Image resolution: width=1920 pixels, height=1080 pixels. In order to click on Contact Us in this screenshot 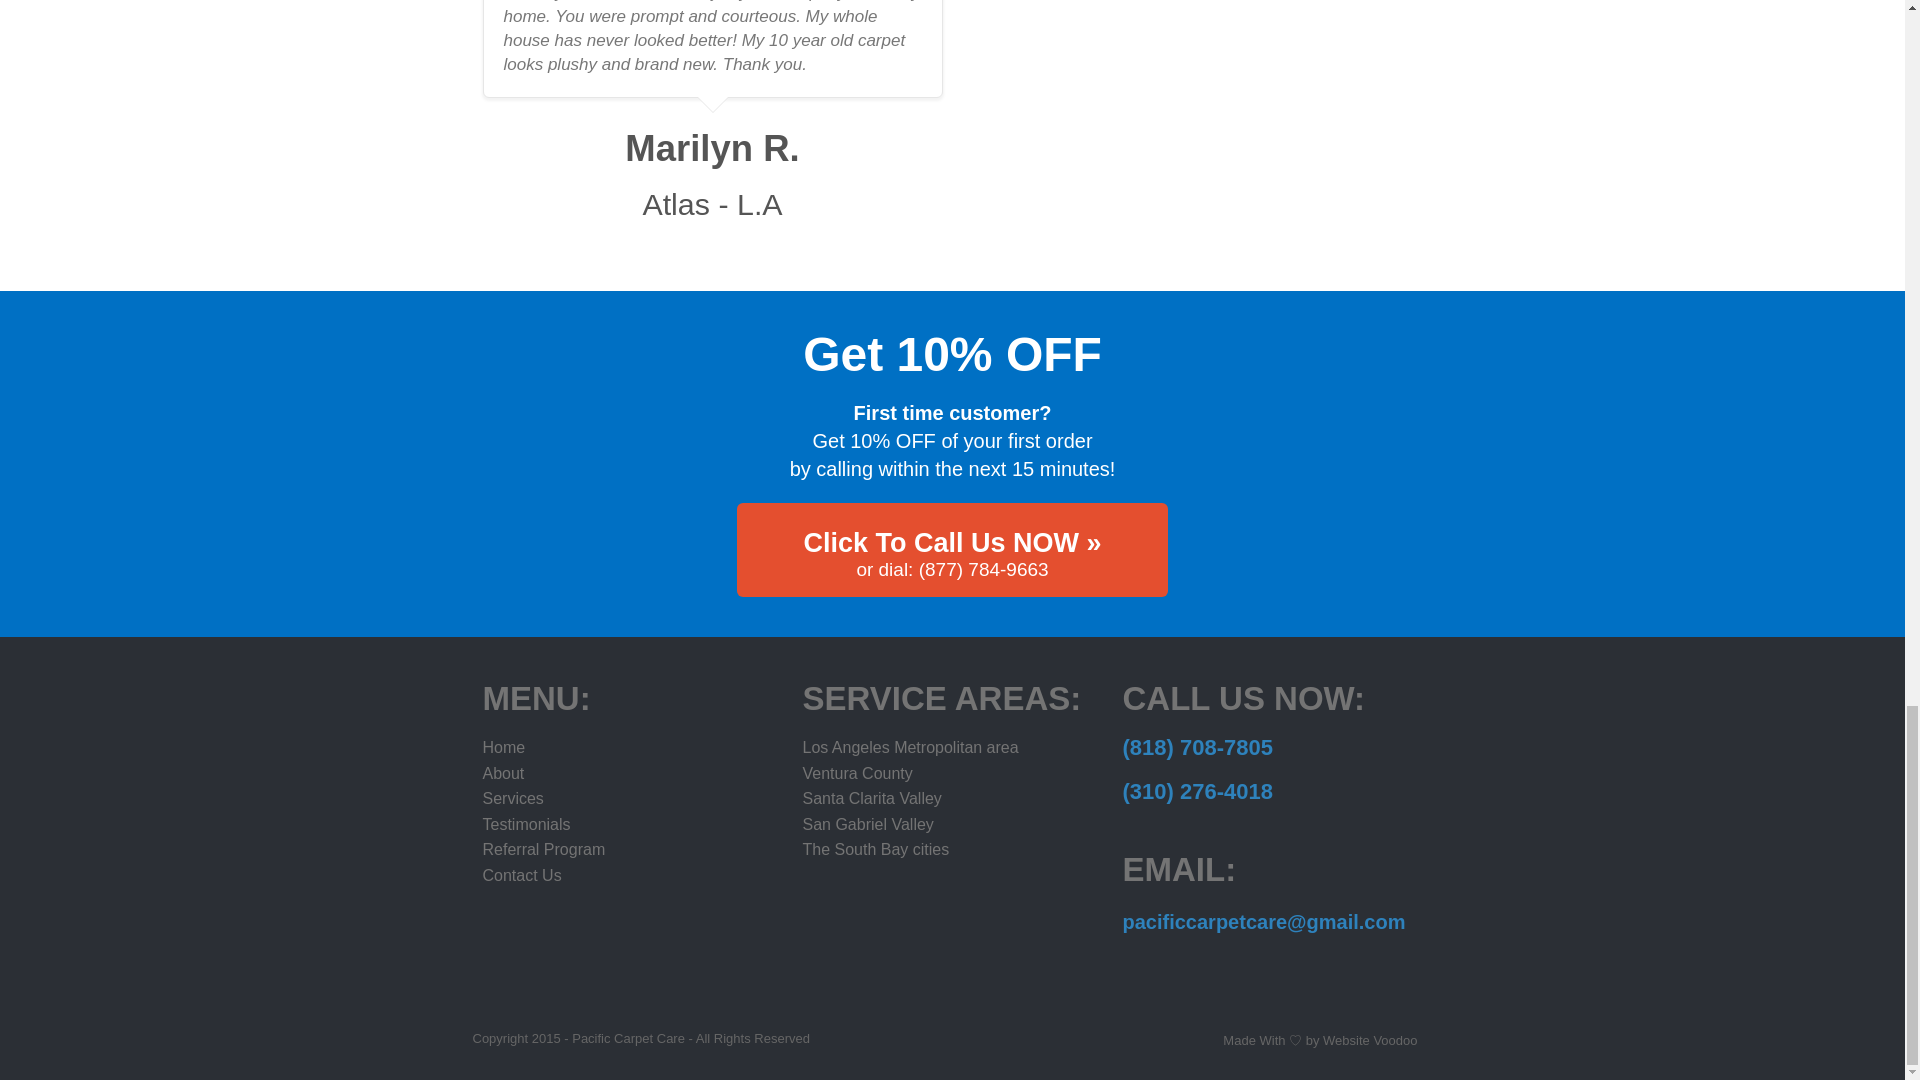, I will do `click(520, 876)`.